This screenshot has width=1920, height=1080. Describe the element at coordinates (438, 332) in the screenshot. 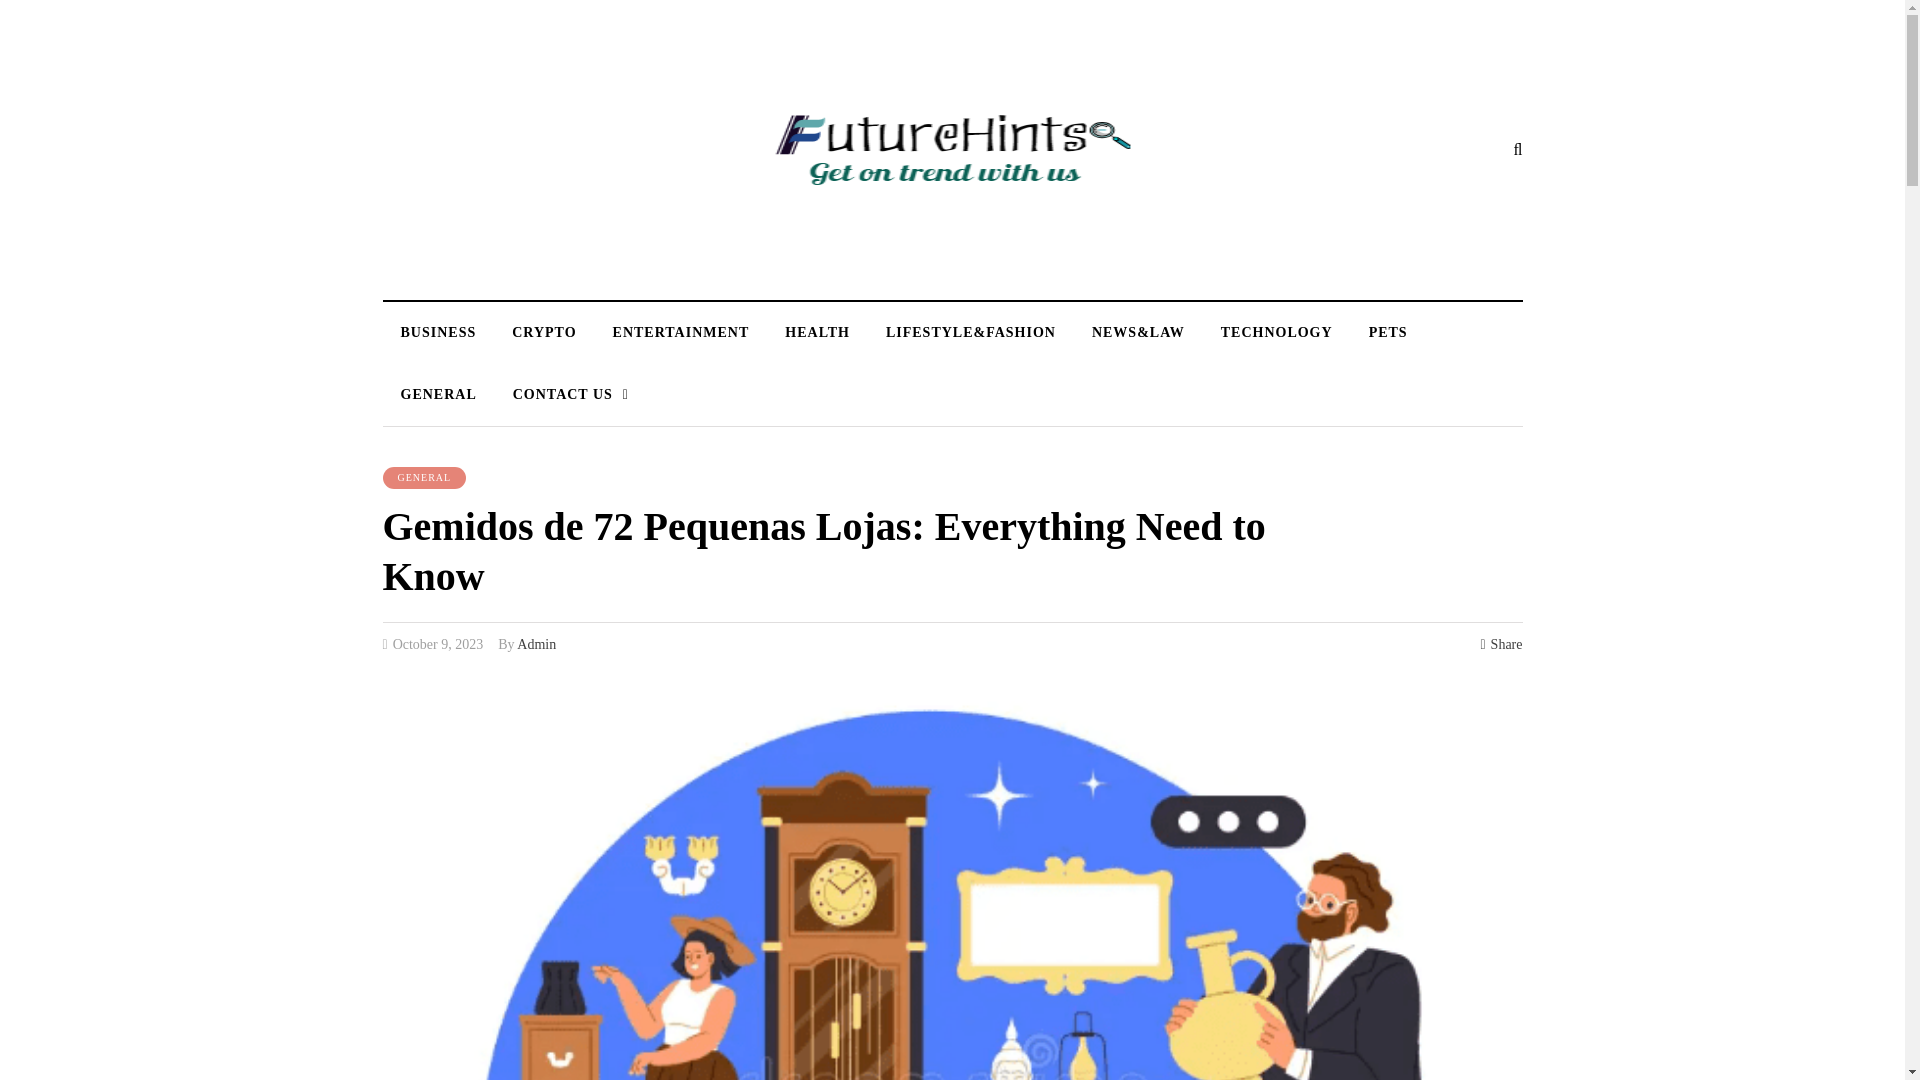

I see `BUSINESS` at that location.